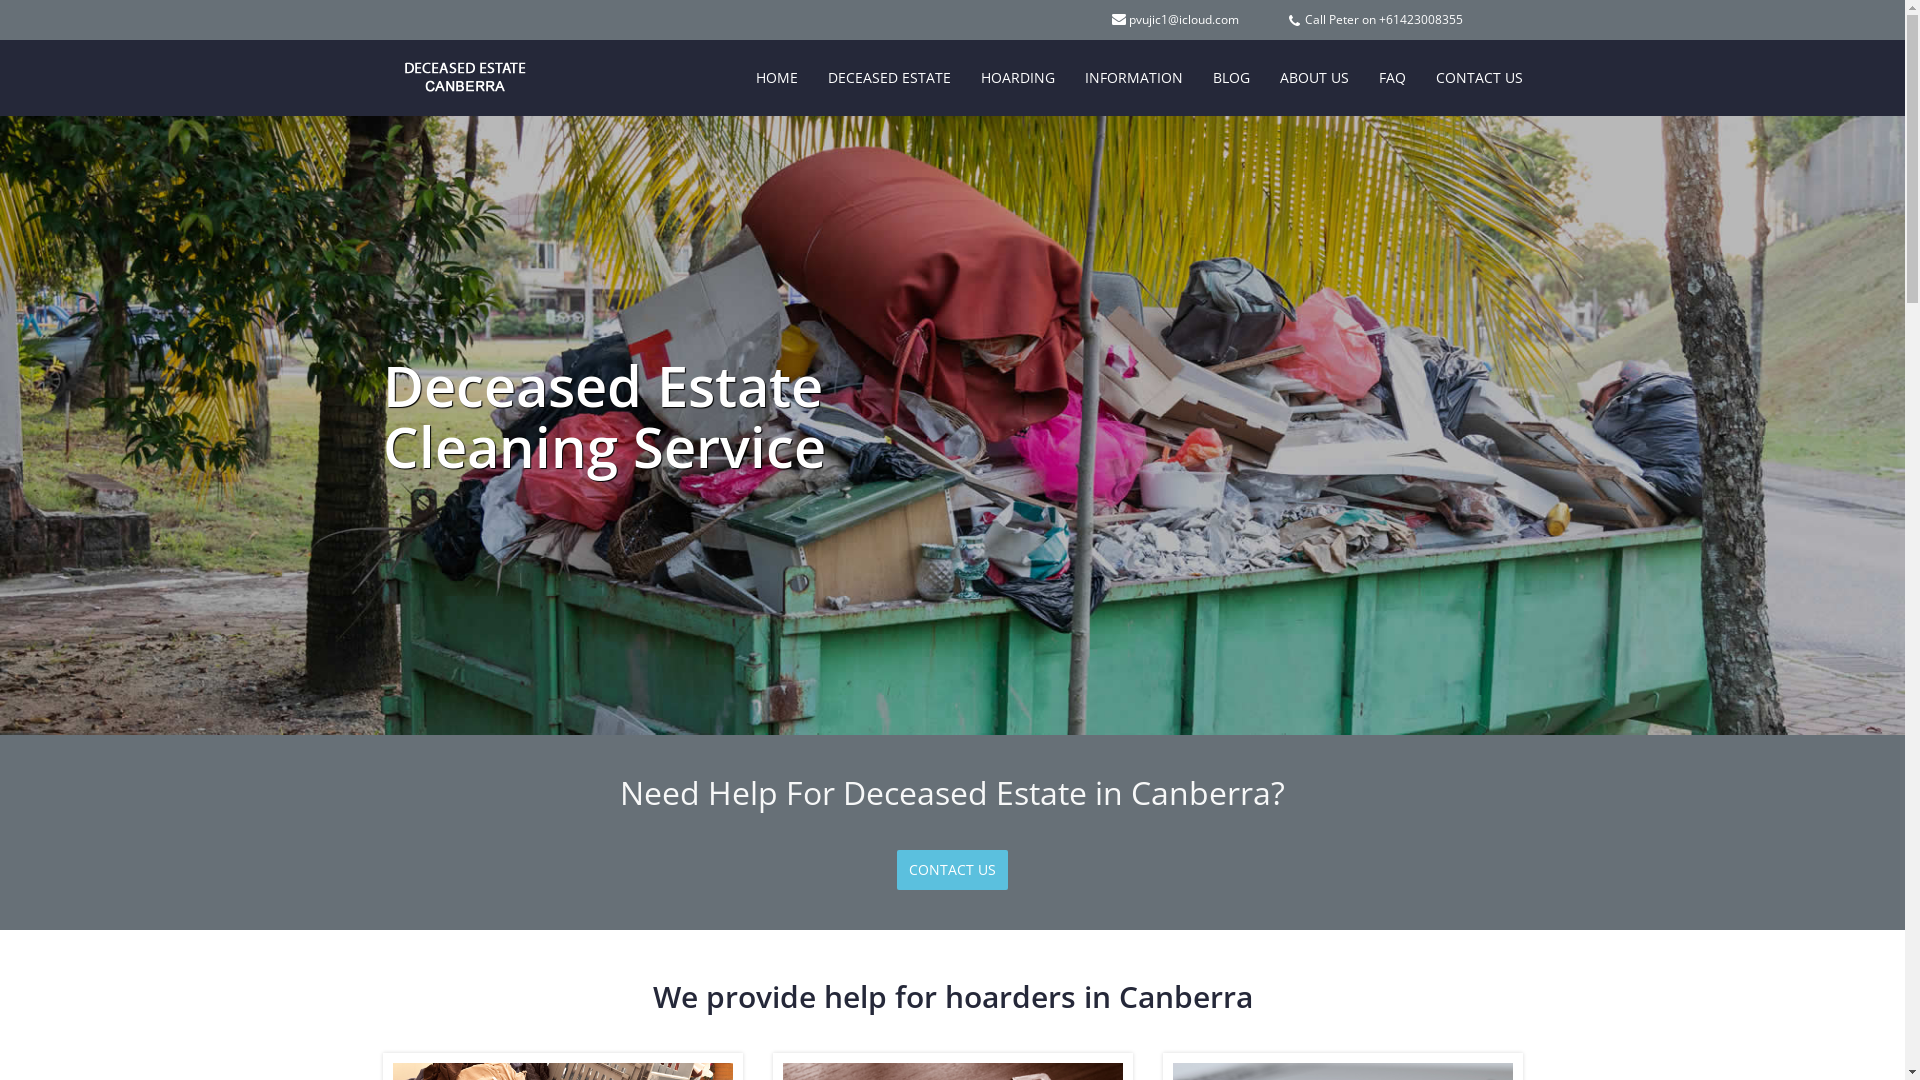 This screenshot has width=1920, height=1080. What do you see at coordinates (776, 78) in the screenshot?
I see `HOME` at bounding box center [776, 78].